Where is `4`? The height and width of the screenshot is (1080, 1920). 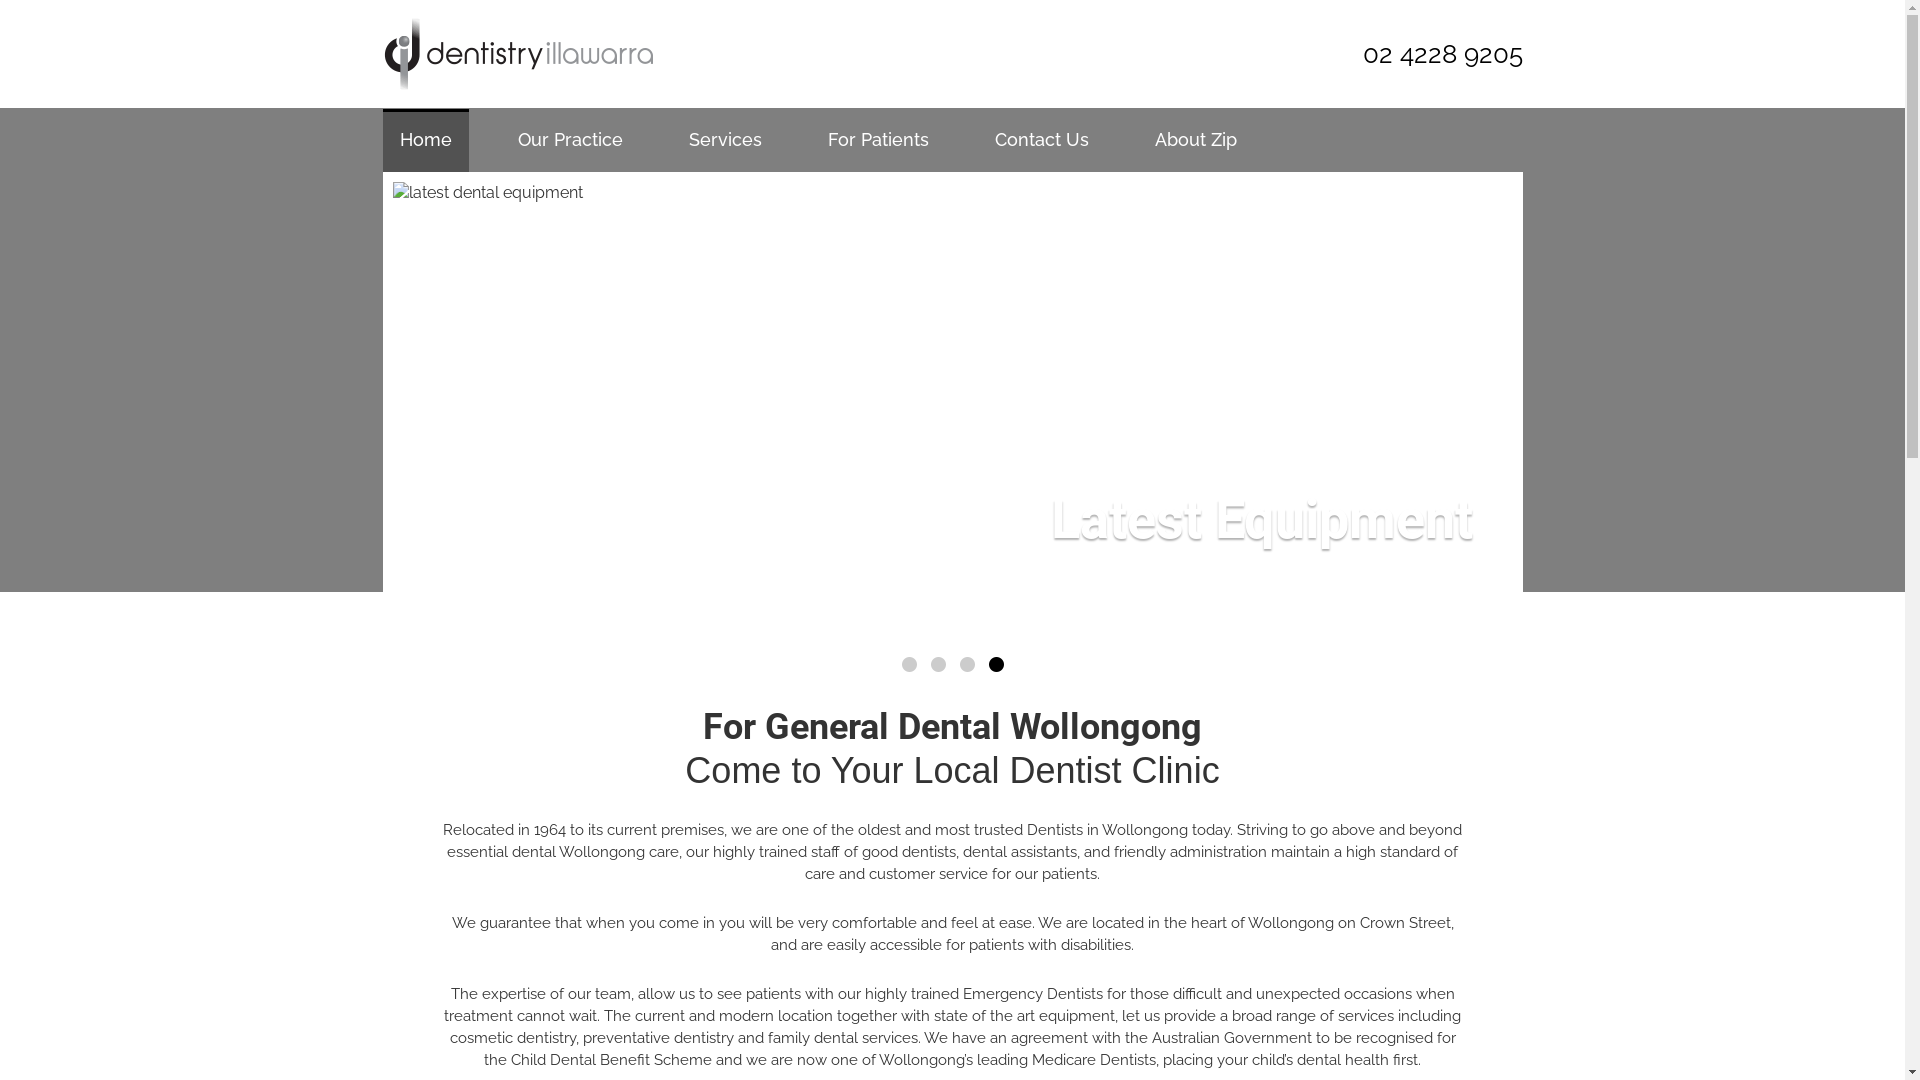 4 is located at coordinates (994, 664).